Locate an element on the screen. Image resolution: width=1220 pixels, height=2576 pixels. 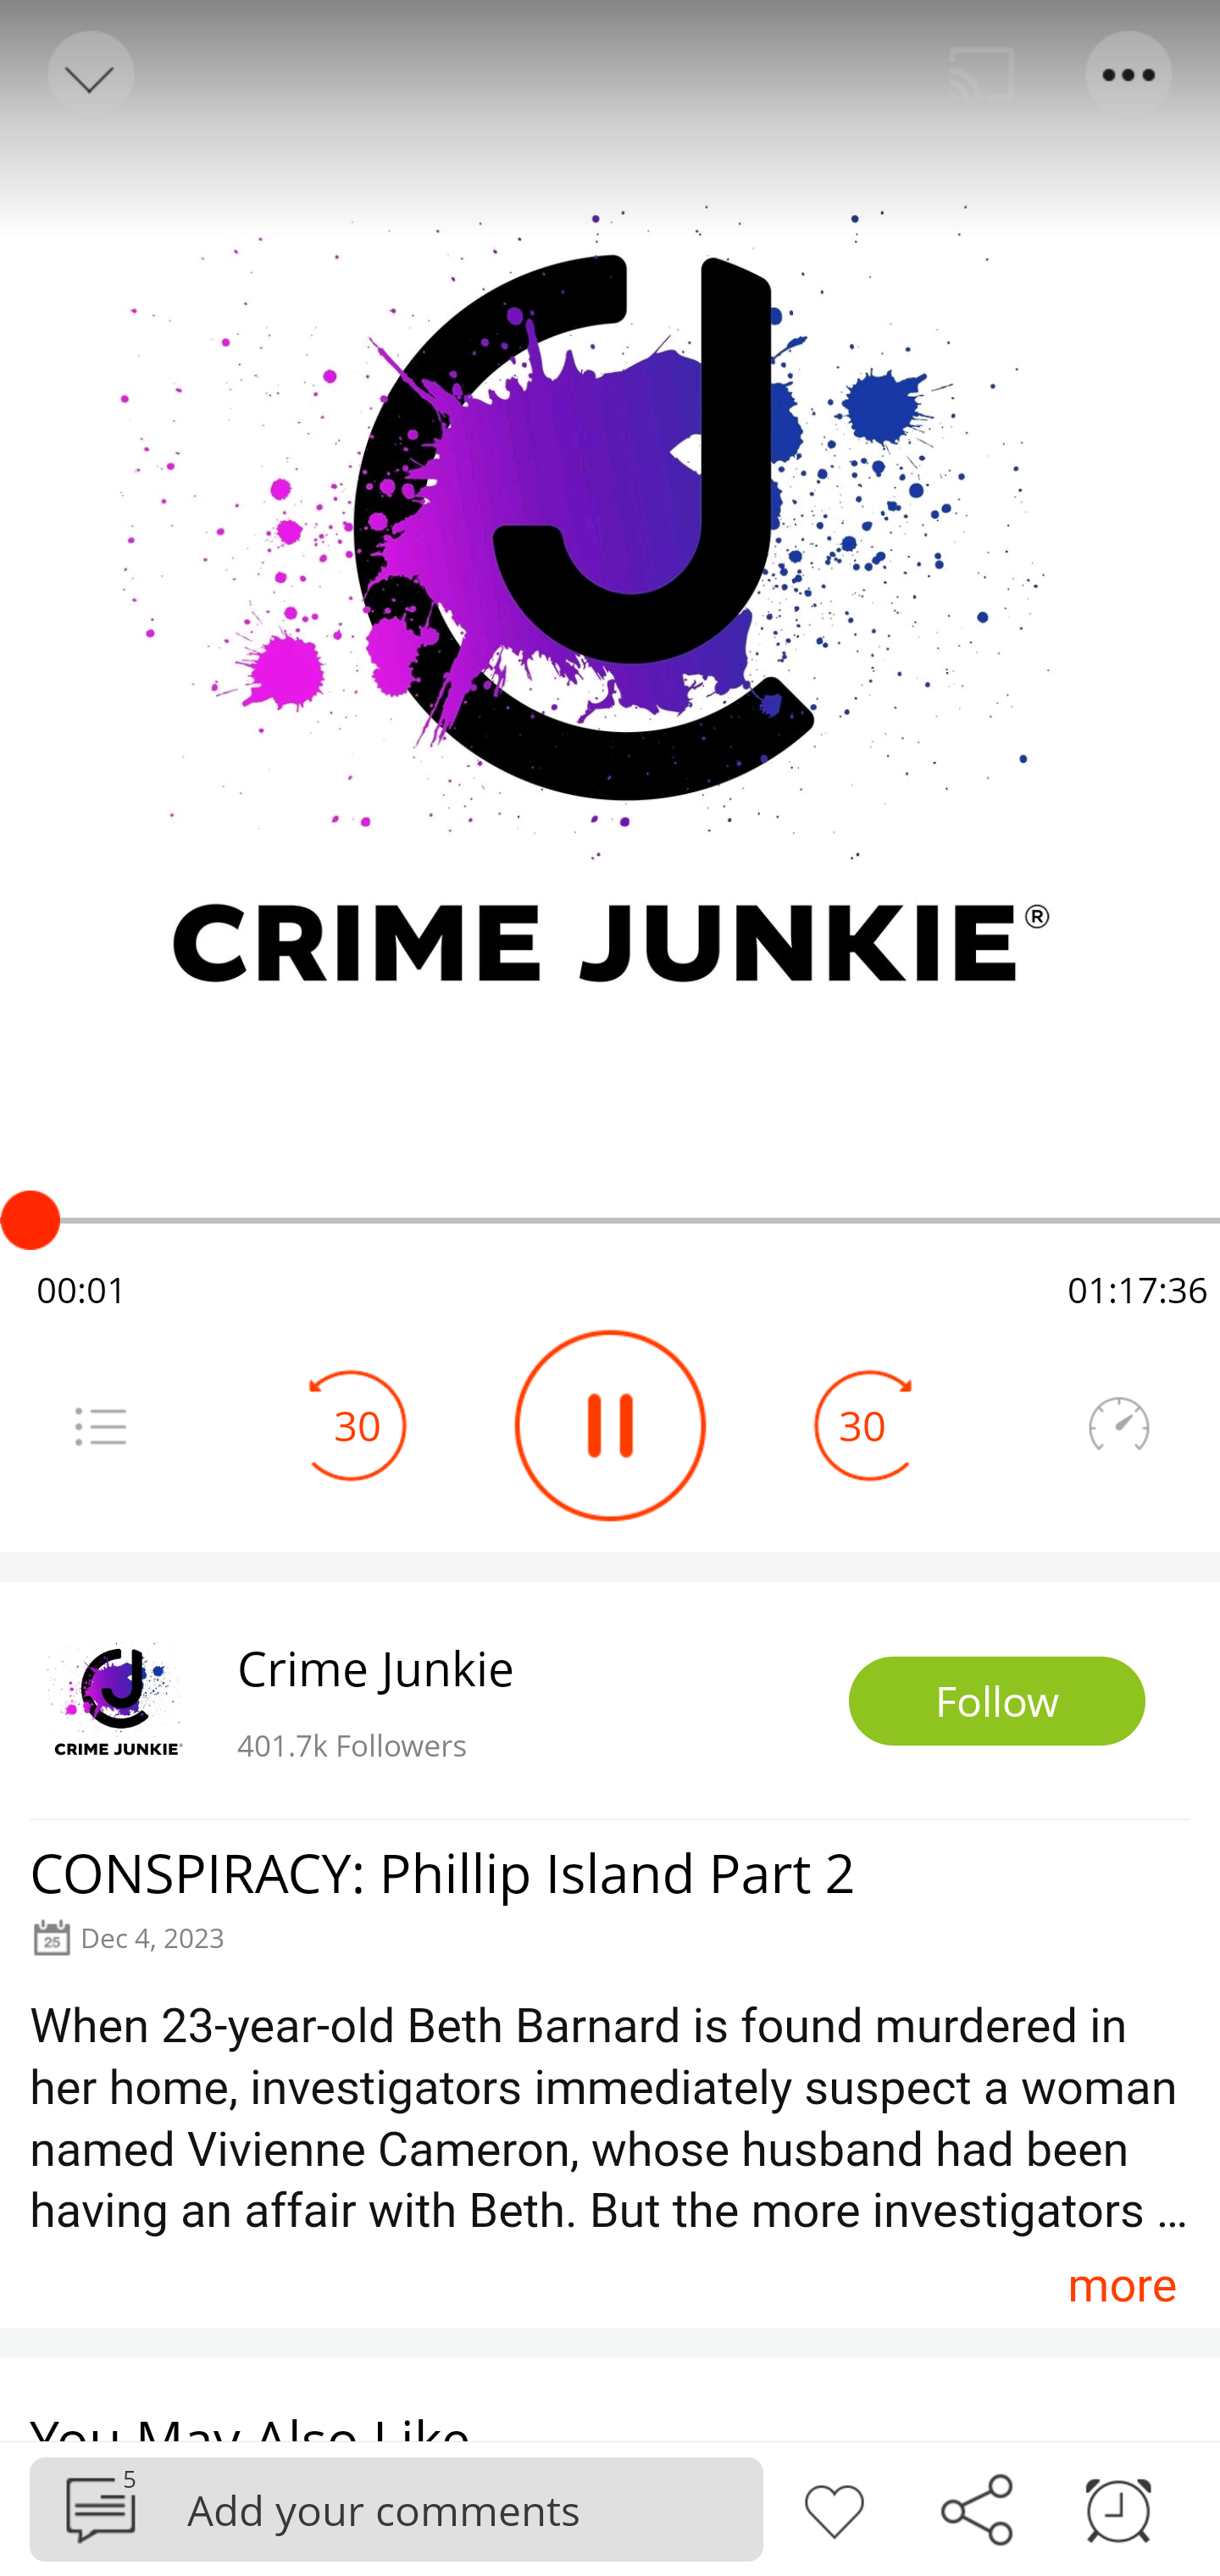
30 Seek Backward is located at coordinates (358, 1425).